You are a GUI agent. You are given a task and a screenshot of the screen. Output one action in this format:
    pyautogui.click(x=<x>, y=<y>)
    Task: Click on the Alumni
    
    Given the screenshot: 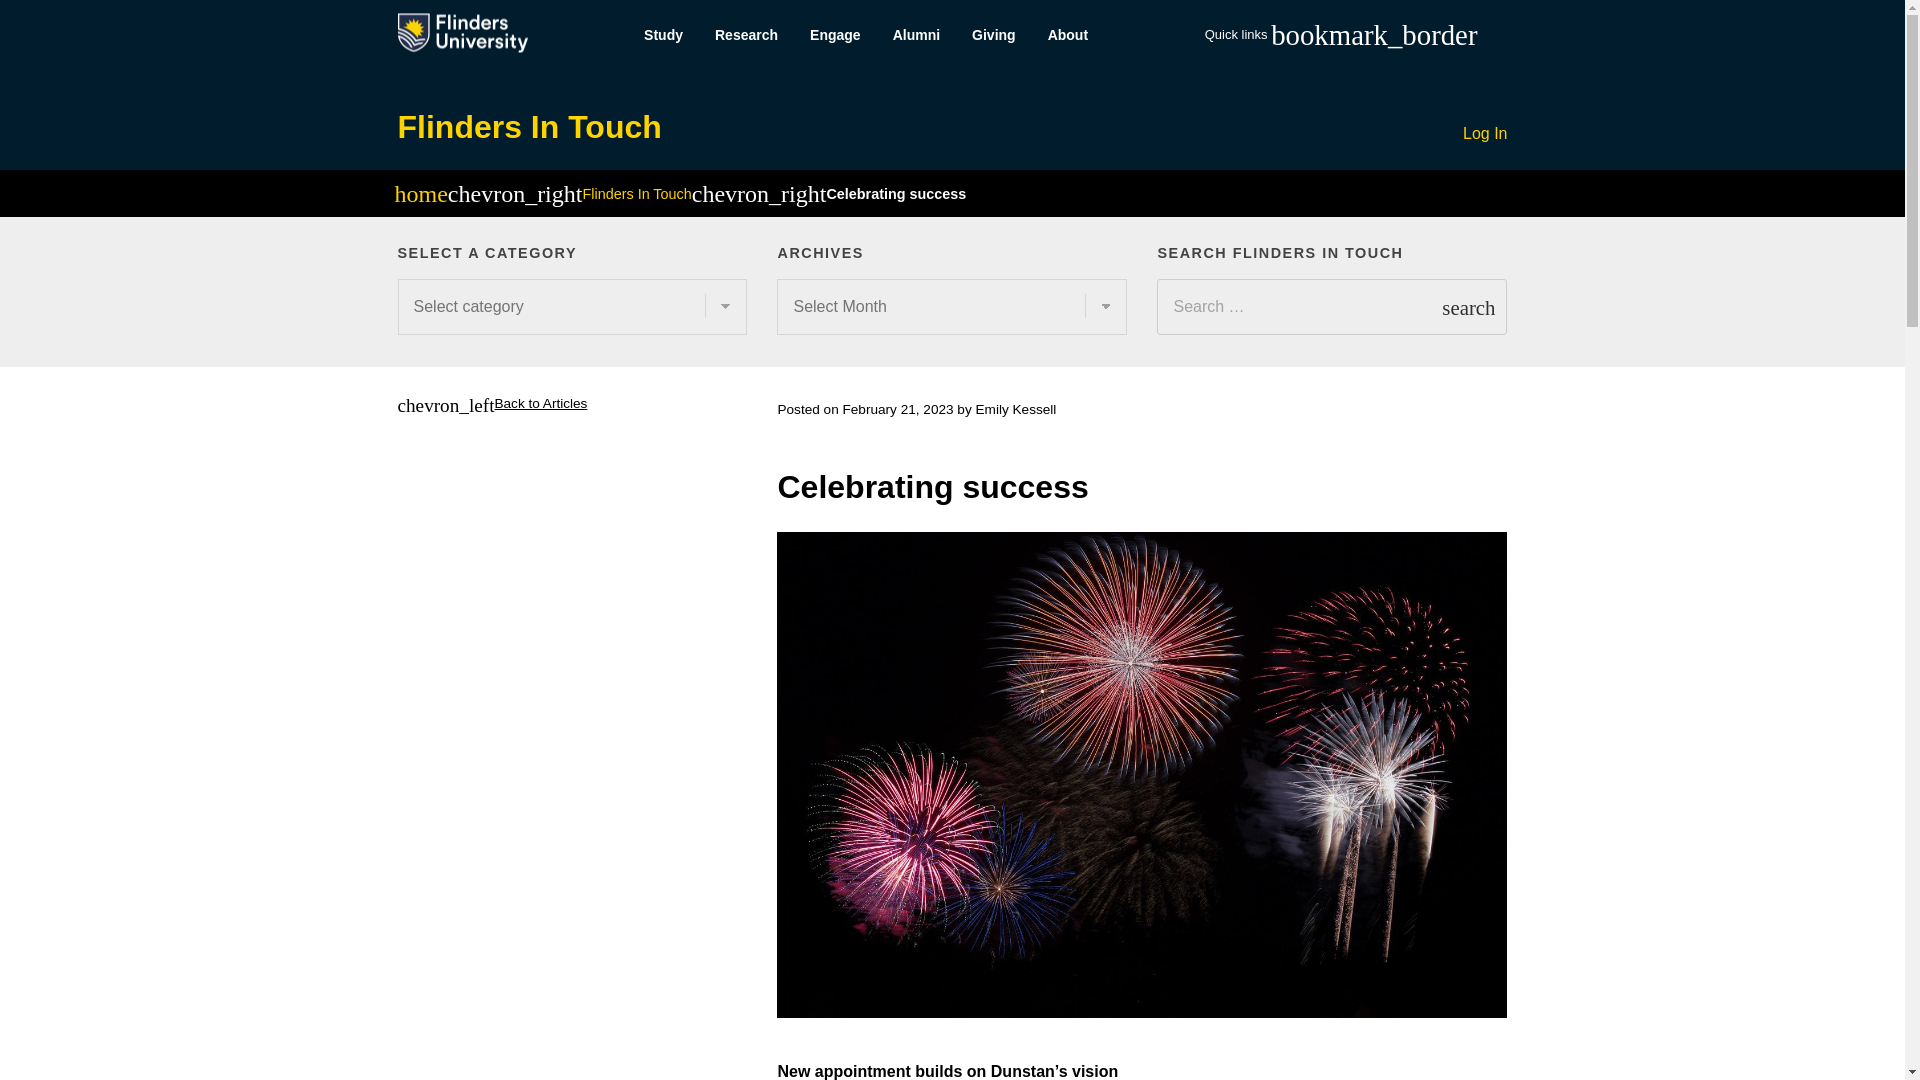 What is the action you would take?
    pyautogui.click(x=916, y=35)
    